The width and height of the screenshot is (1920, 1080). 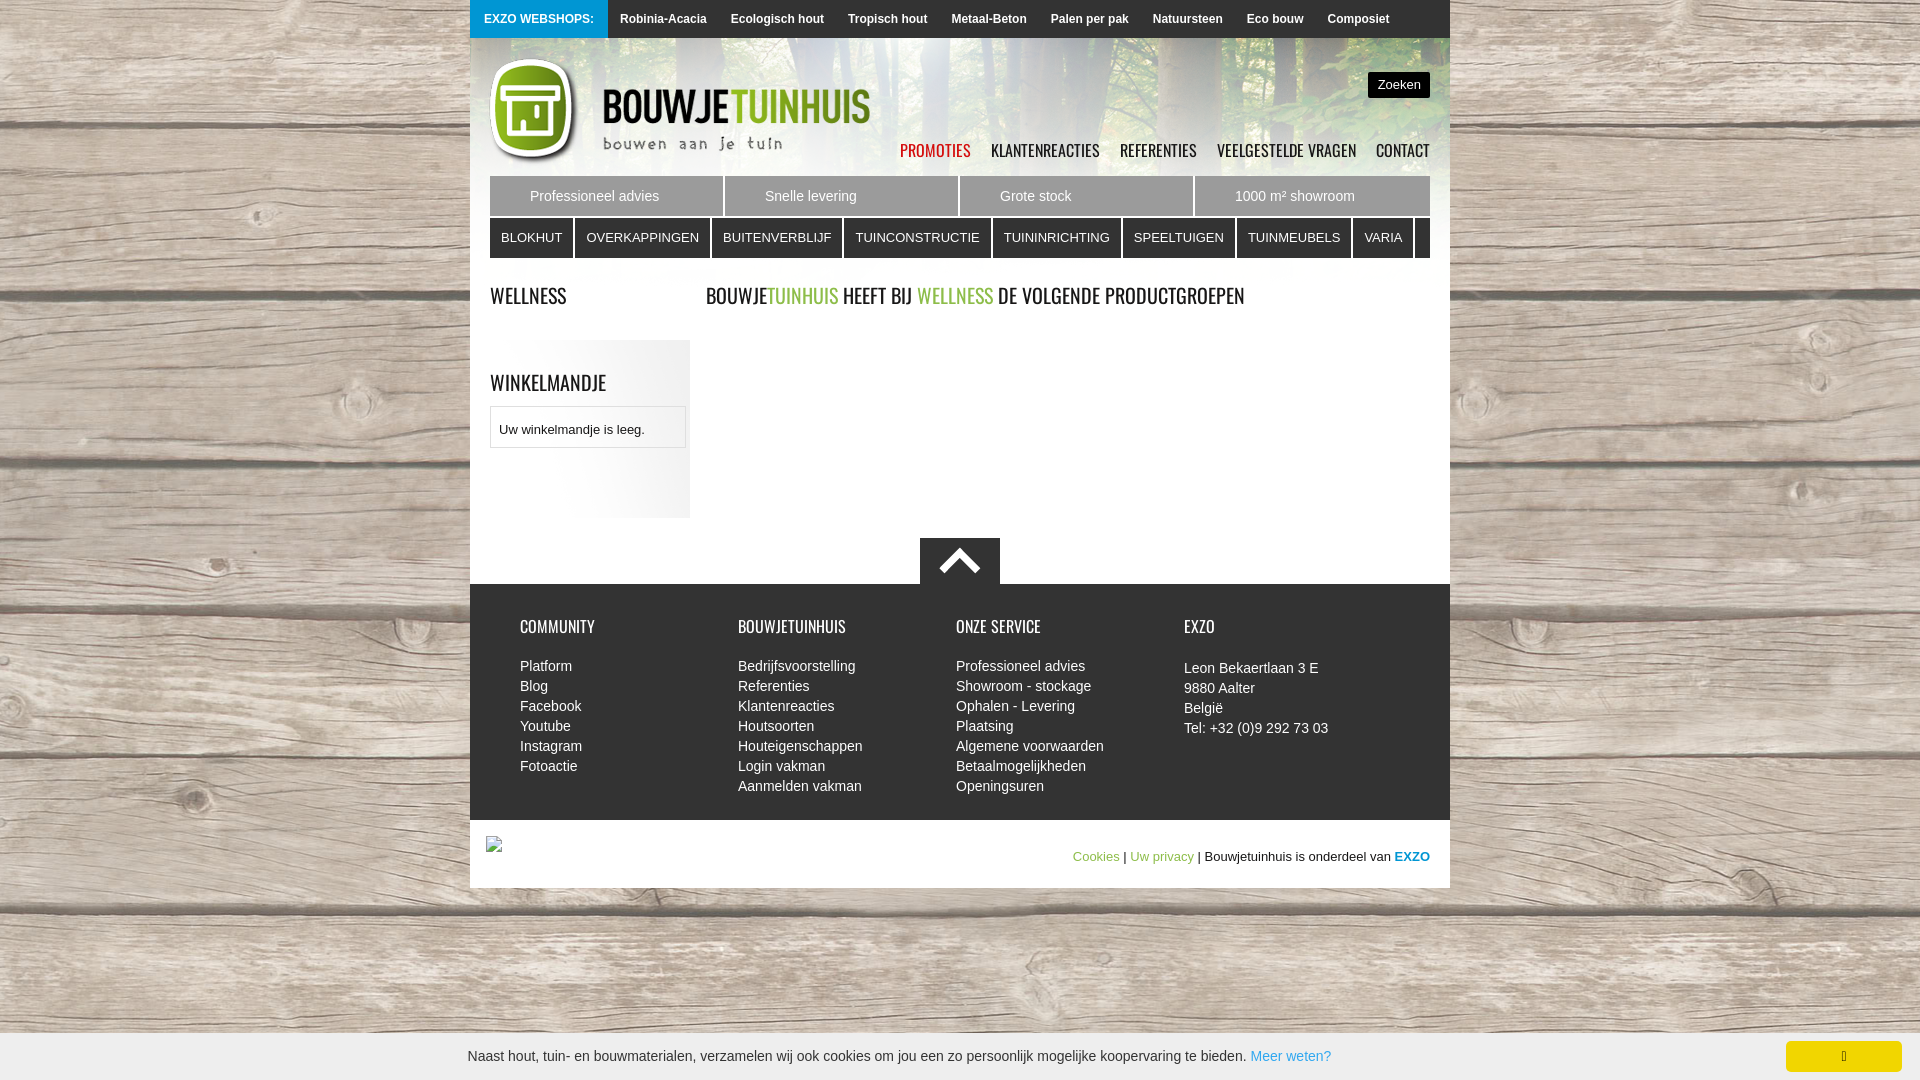 I want to click on Composiet, so click(x=1358, y=19).